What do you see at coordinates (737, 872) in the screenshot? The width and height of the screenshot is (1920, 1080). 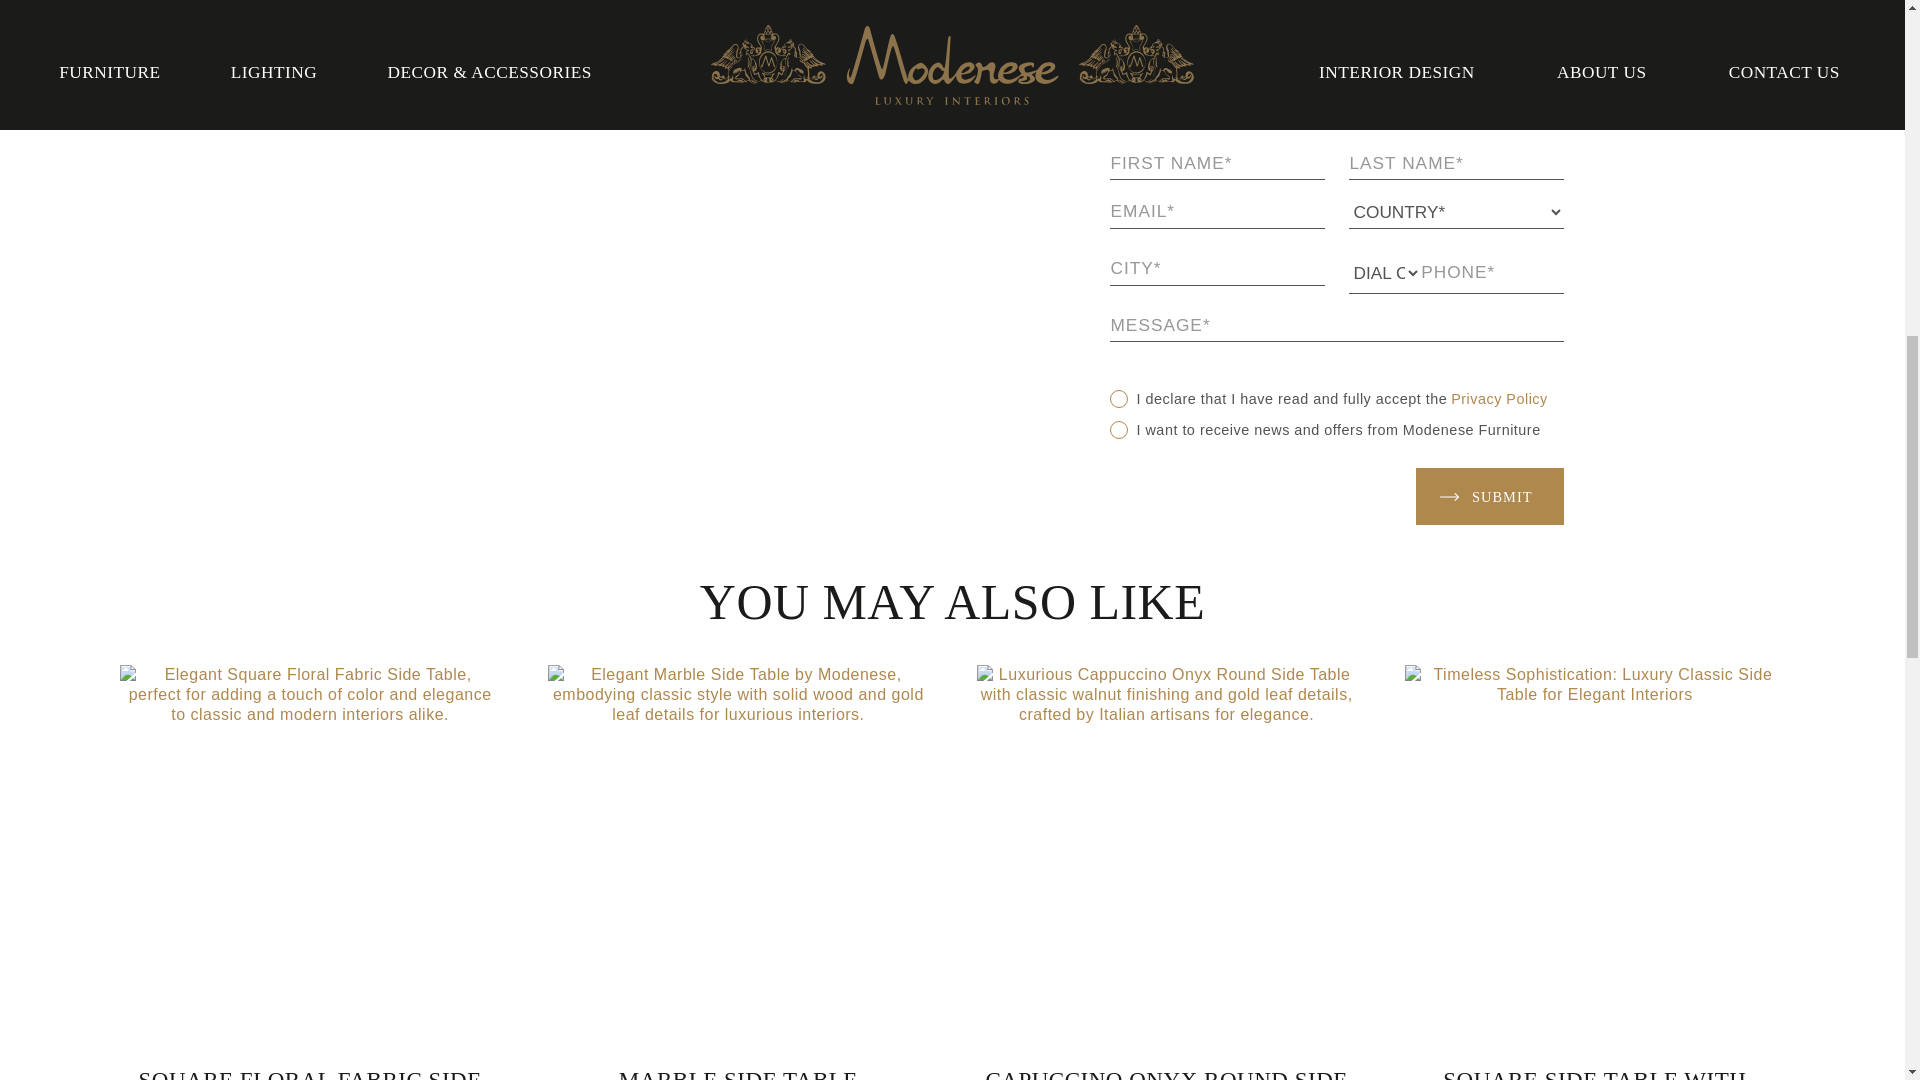 I see `MARBLE SIDE TABLE` at bounding box center [737, 872].